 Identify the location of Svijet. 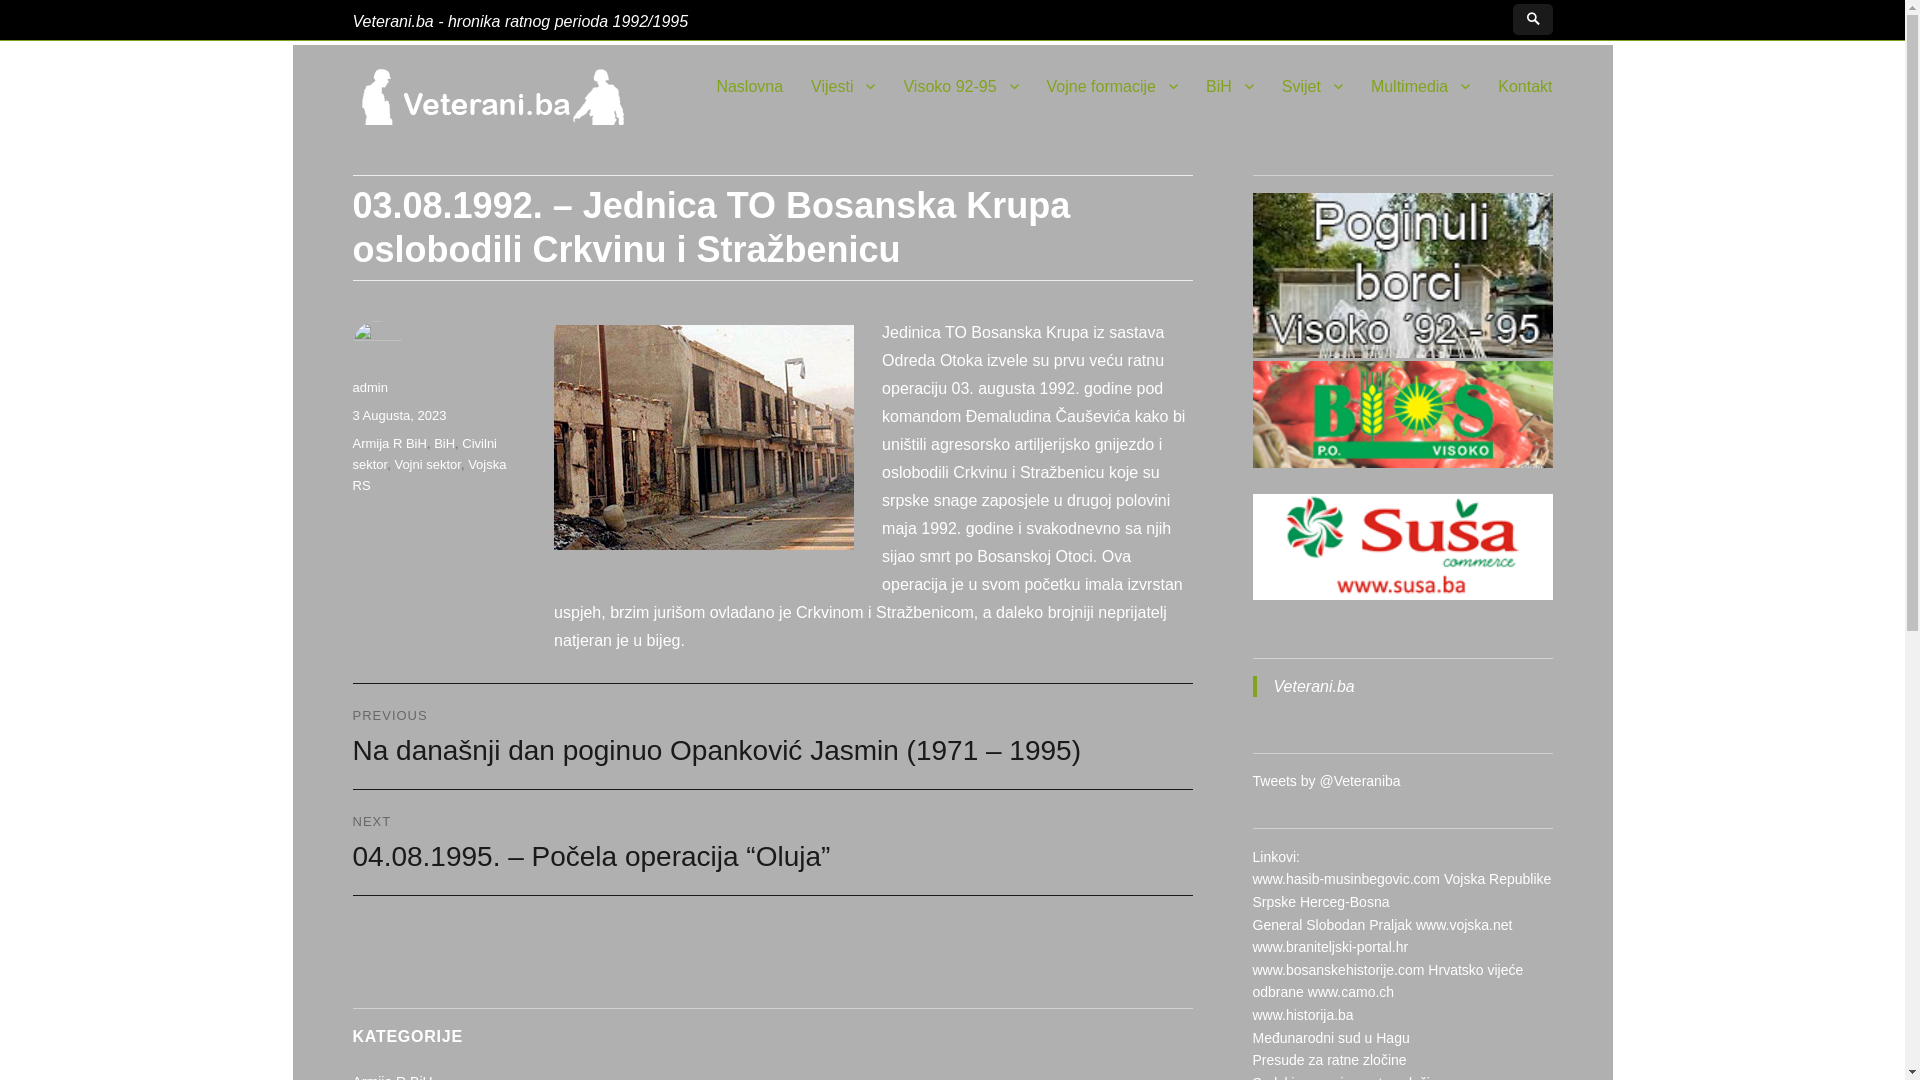
(1312, 86).